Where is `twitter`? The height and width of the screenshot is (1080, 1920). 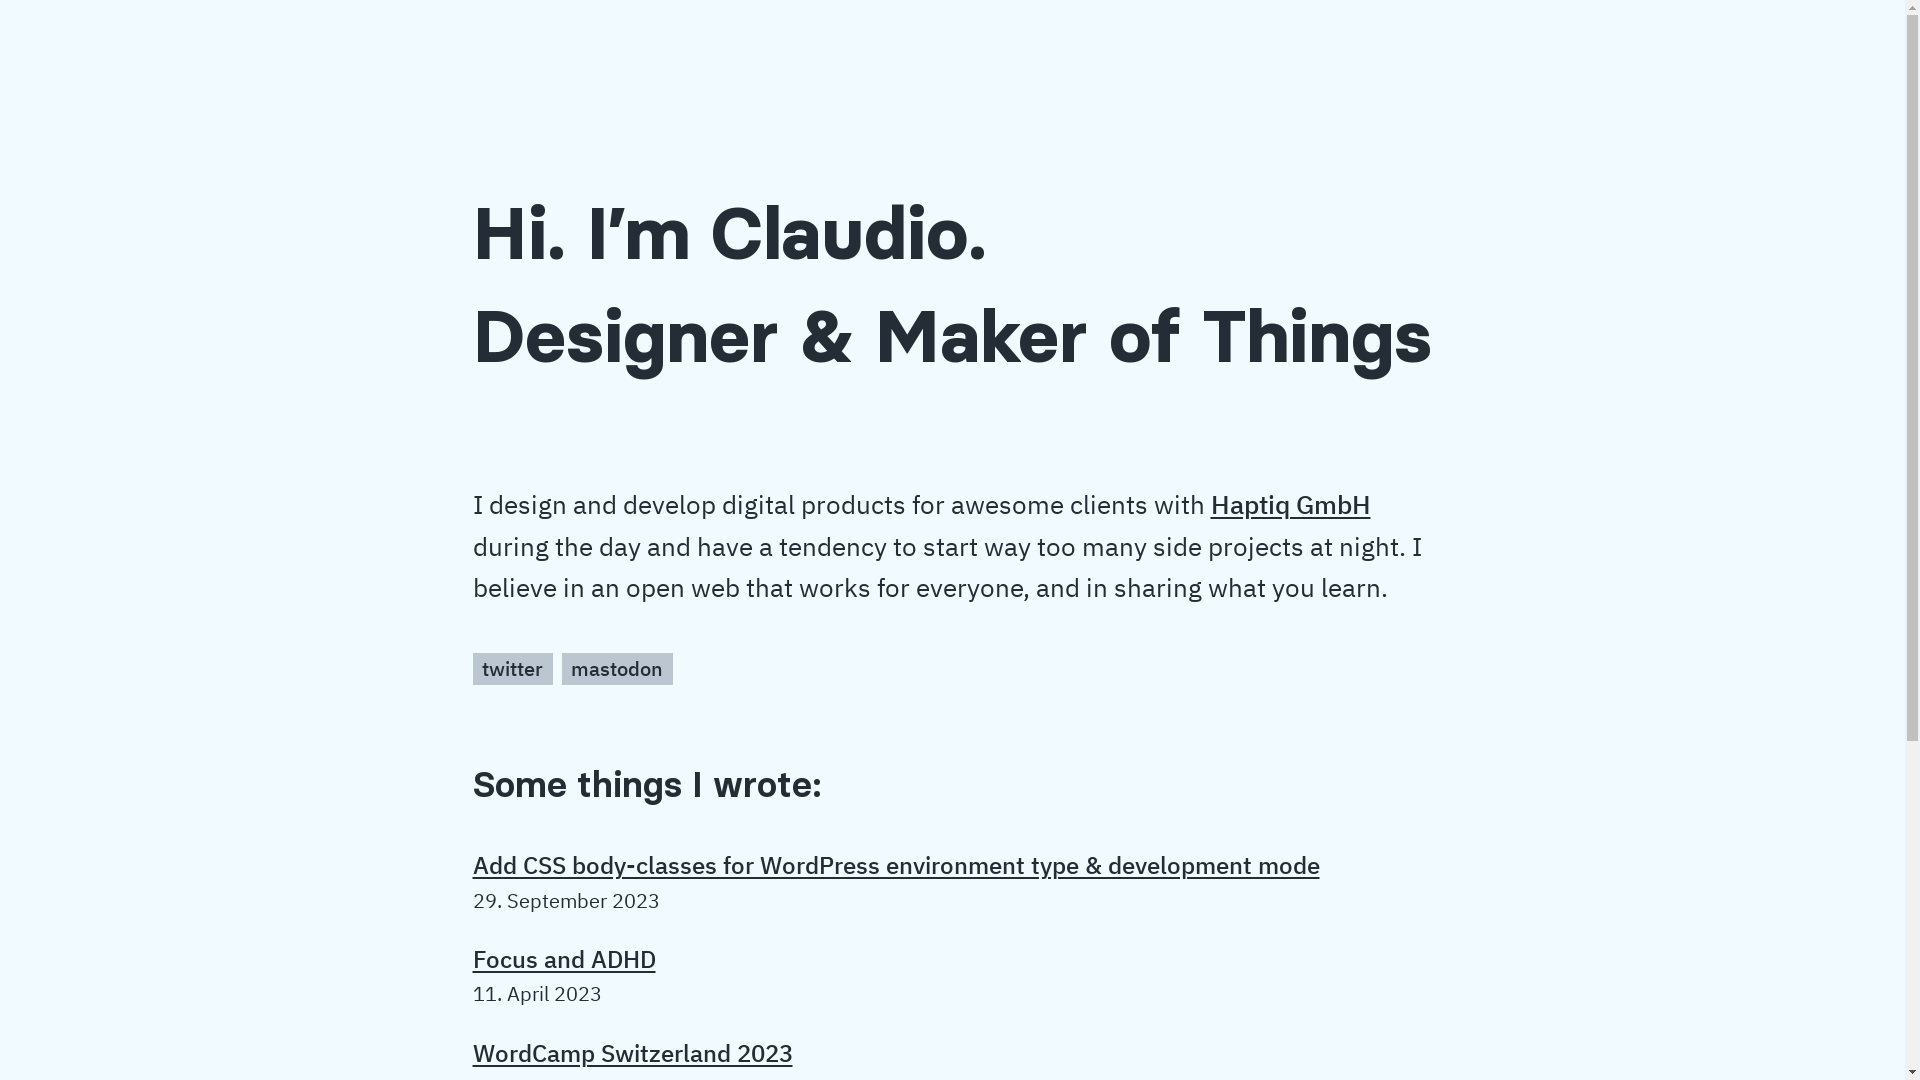 twitter is located at coordinates (512, 669).